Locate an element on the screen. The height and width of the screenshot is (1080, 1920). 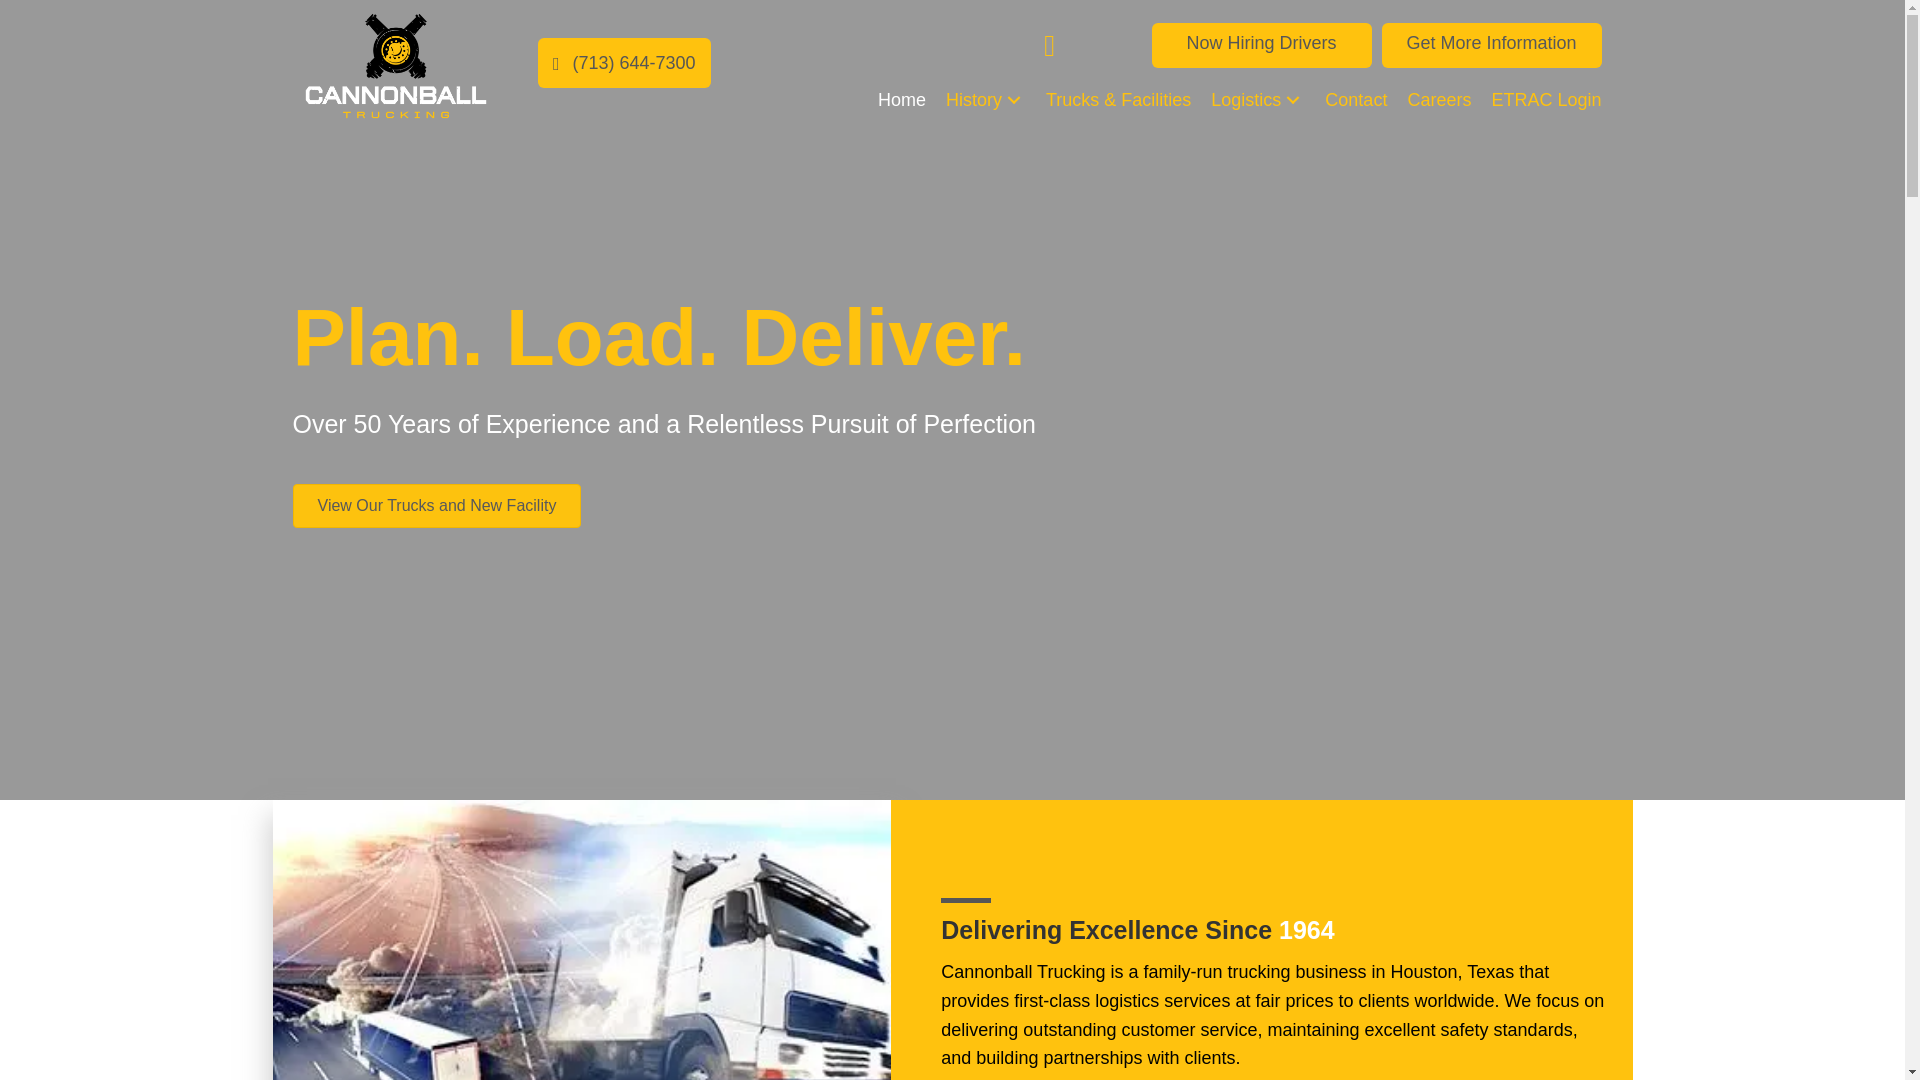
Logistics is located at coordinates (1258, 100).